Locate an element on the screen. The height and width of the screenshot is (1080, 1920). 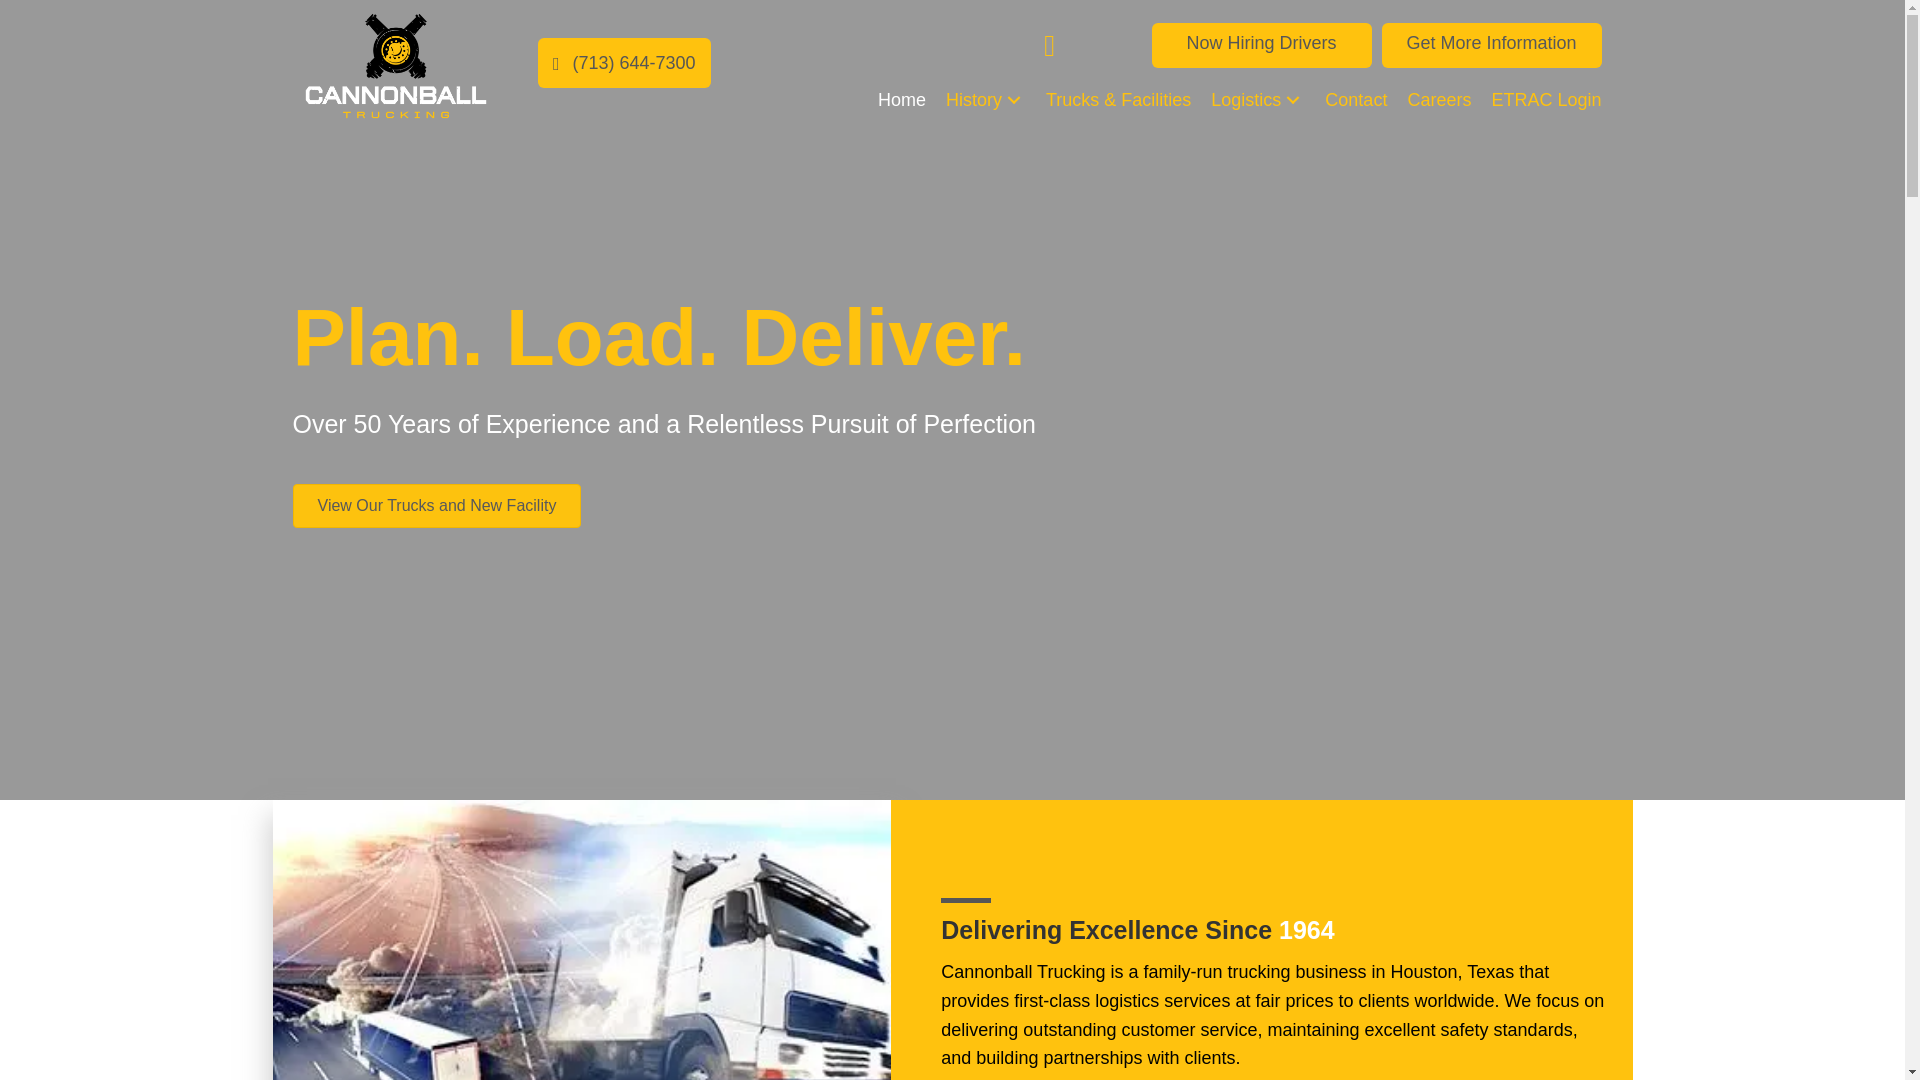
Logistics is located at coordinates (1258, 100).